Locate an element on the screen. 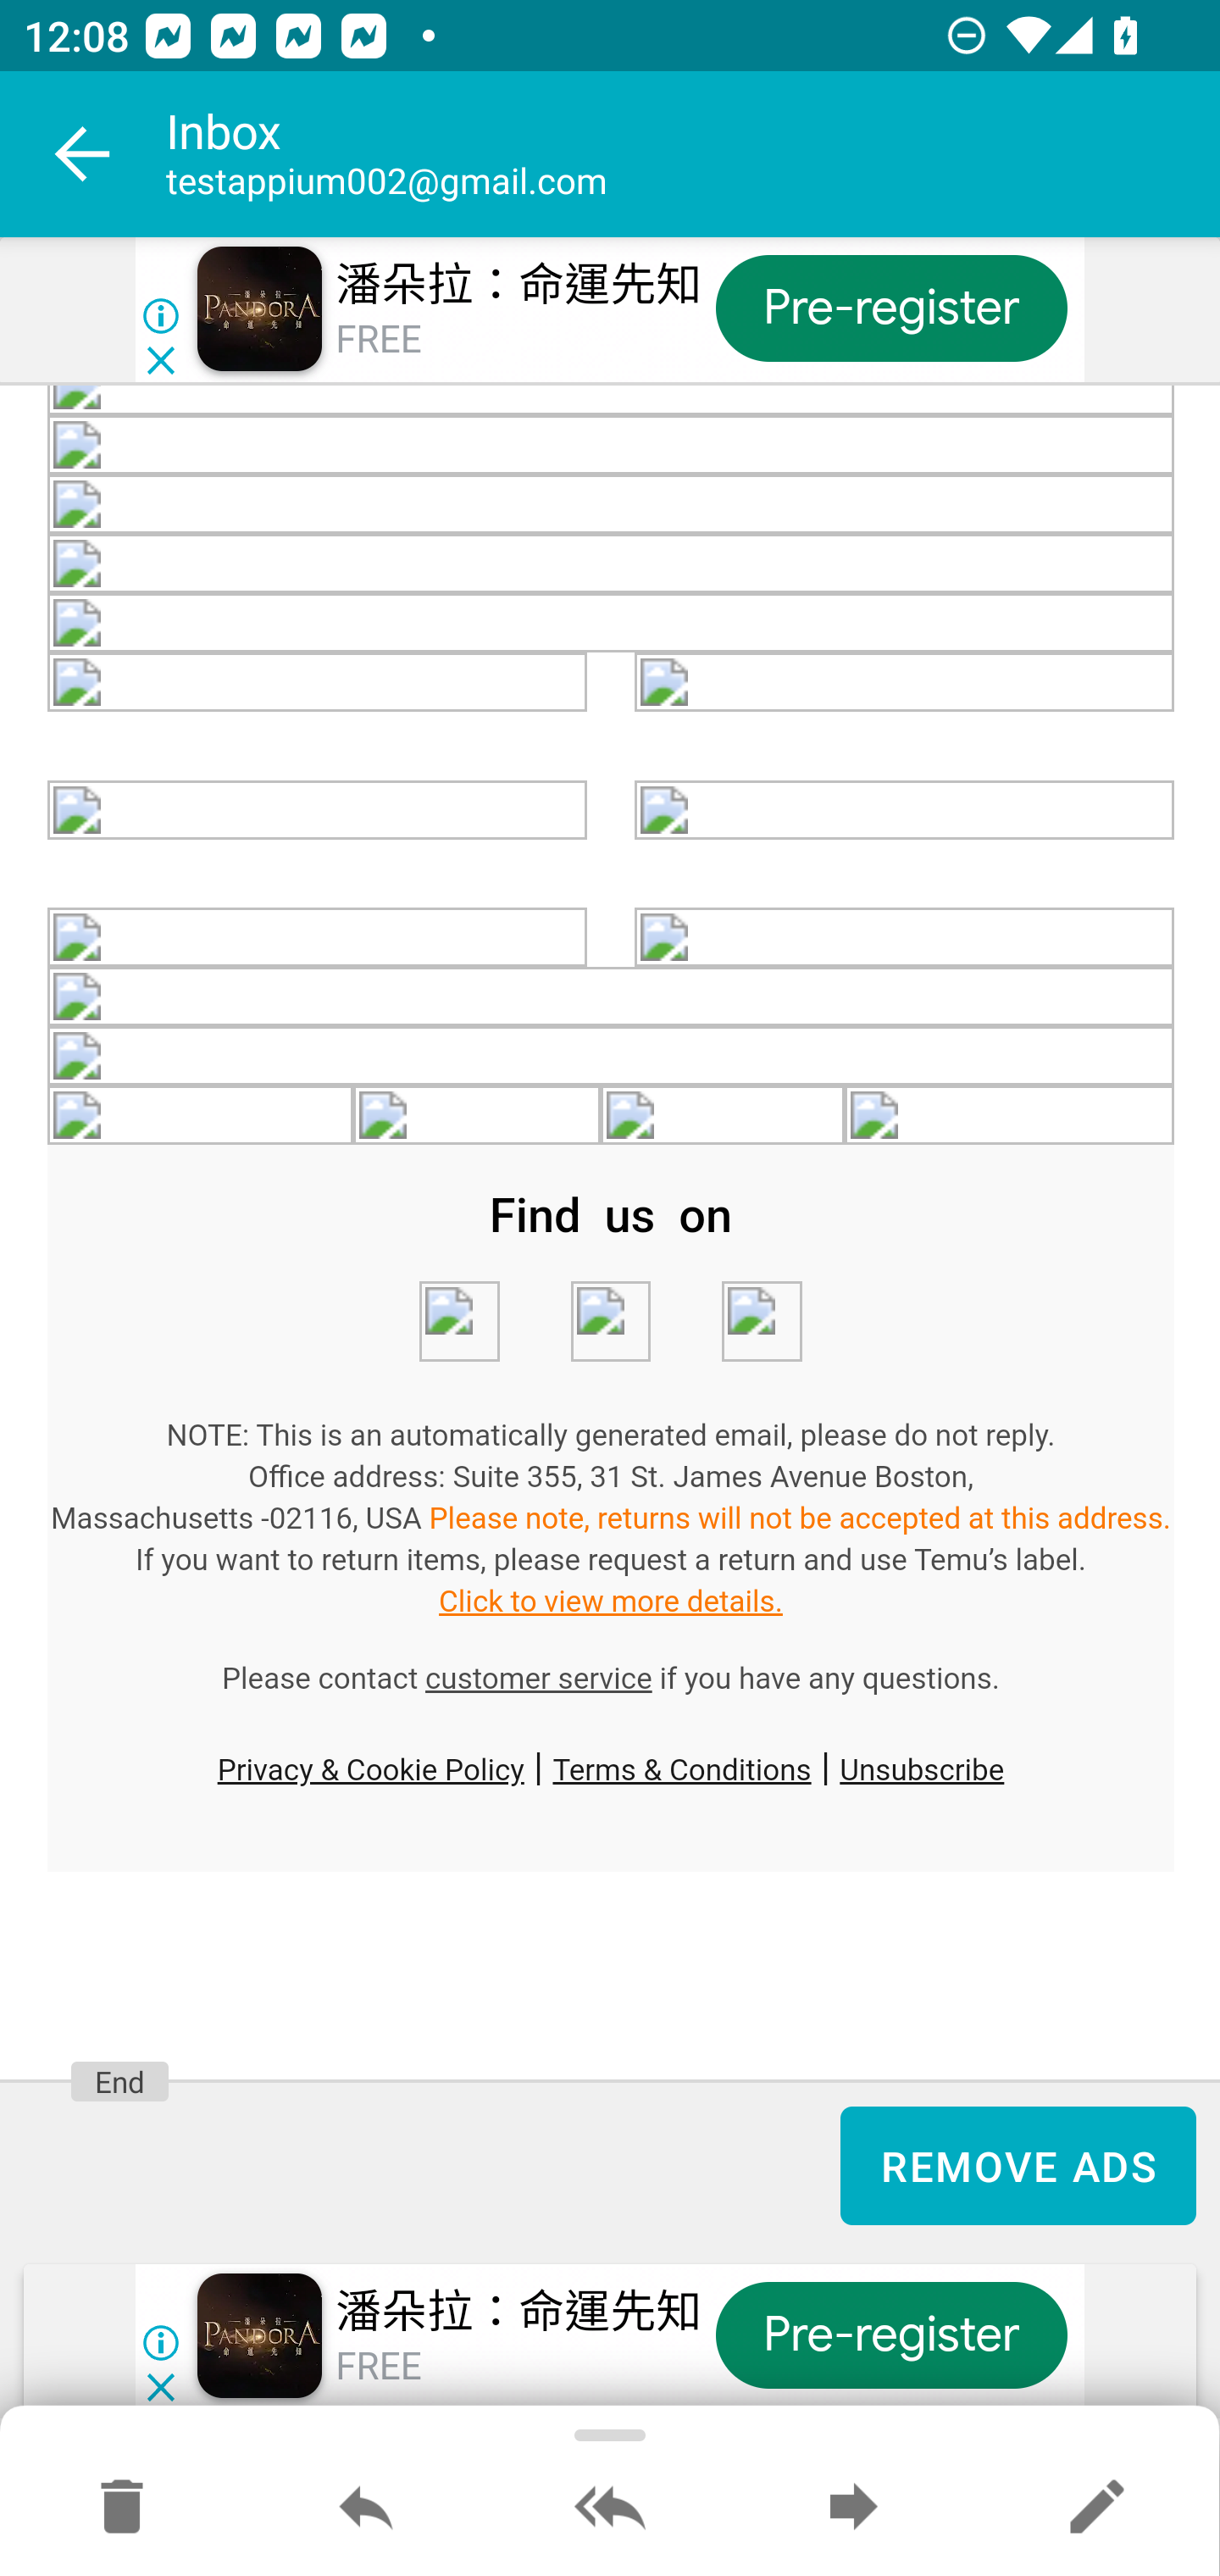 This screenshot has width=1220, height=2576. Pre-register is located at coordinates (891, 2335).